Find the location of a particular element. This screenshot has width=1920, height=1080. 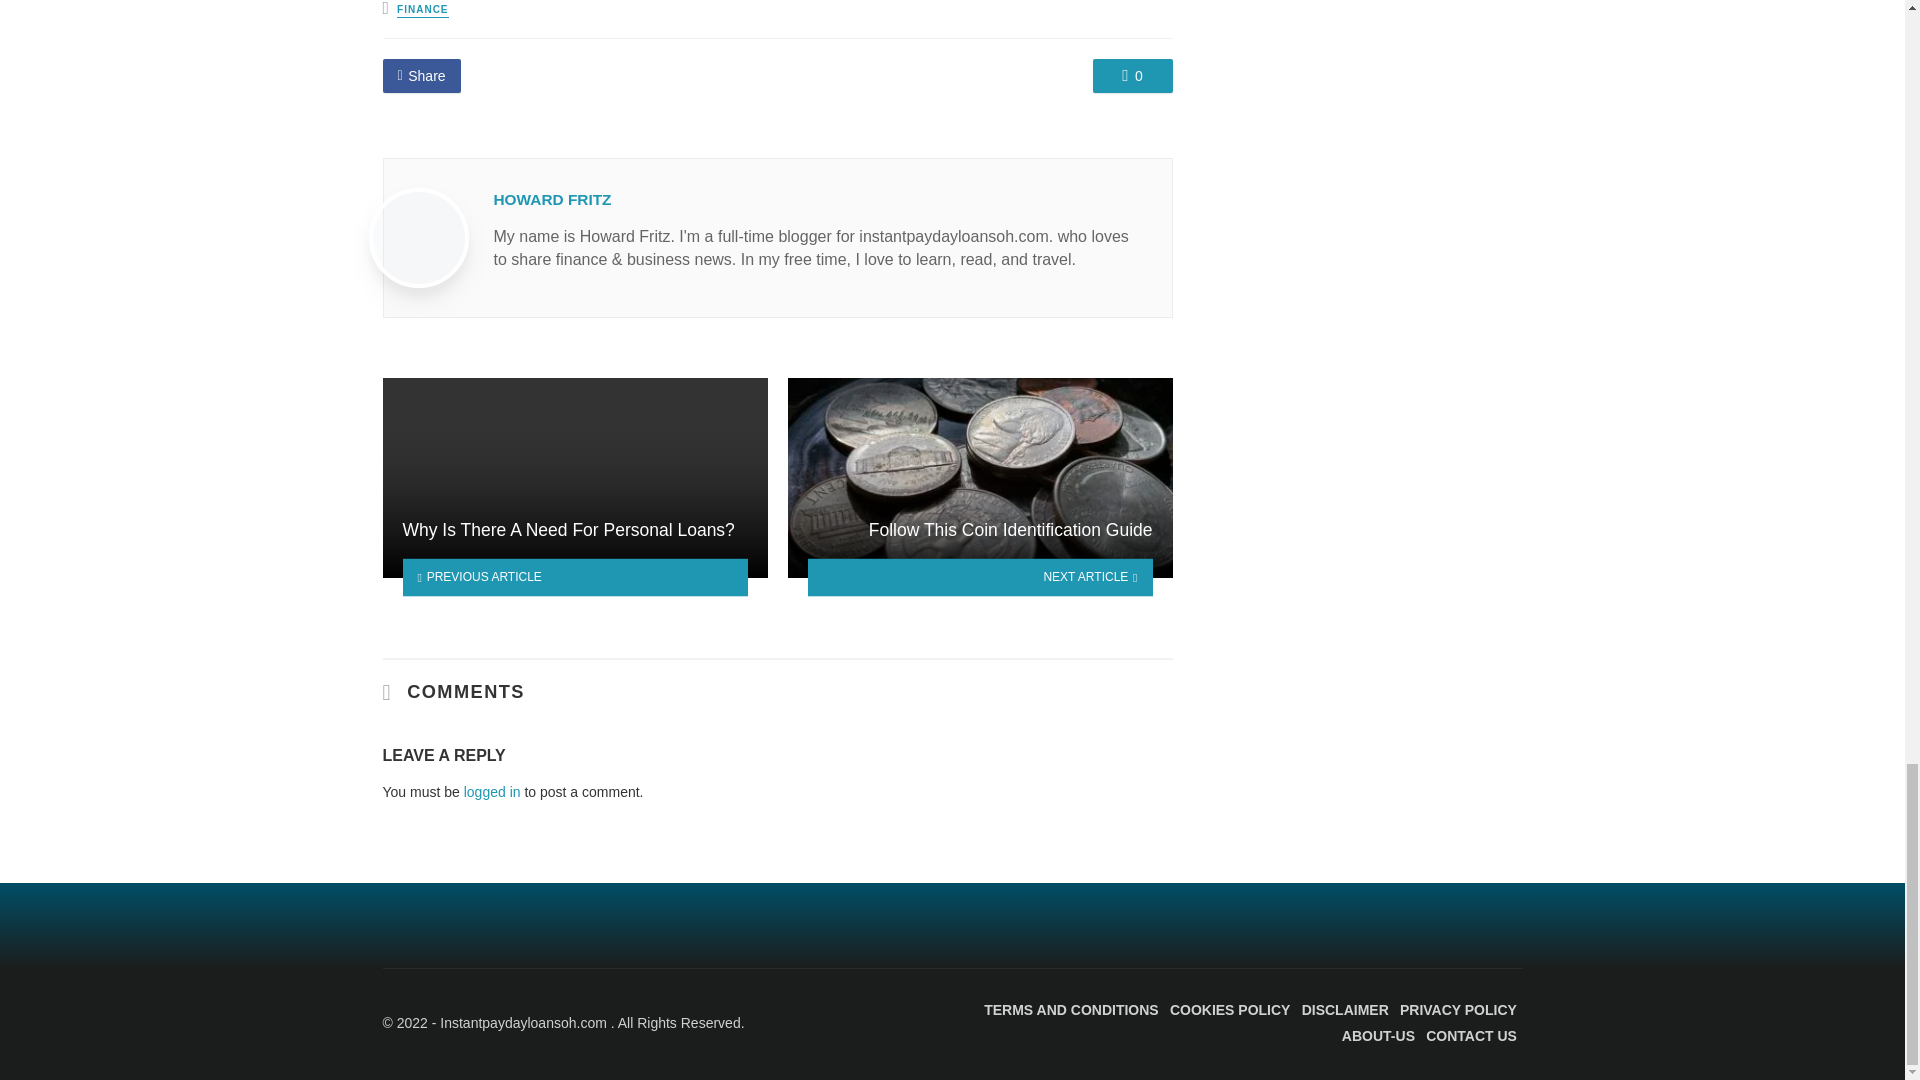

HOWARD FRITZ is located at coordinates (552, 200).